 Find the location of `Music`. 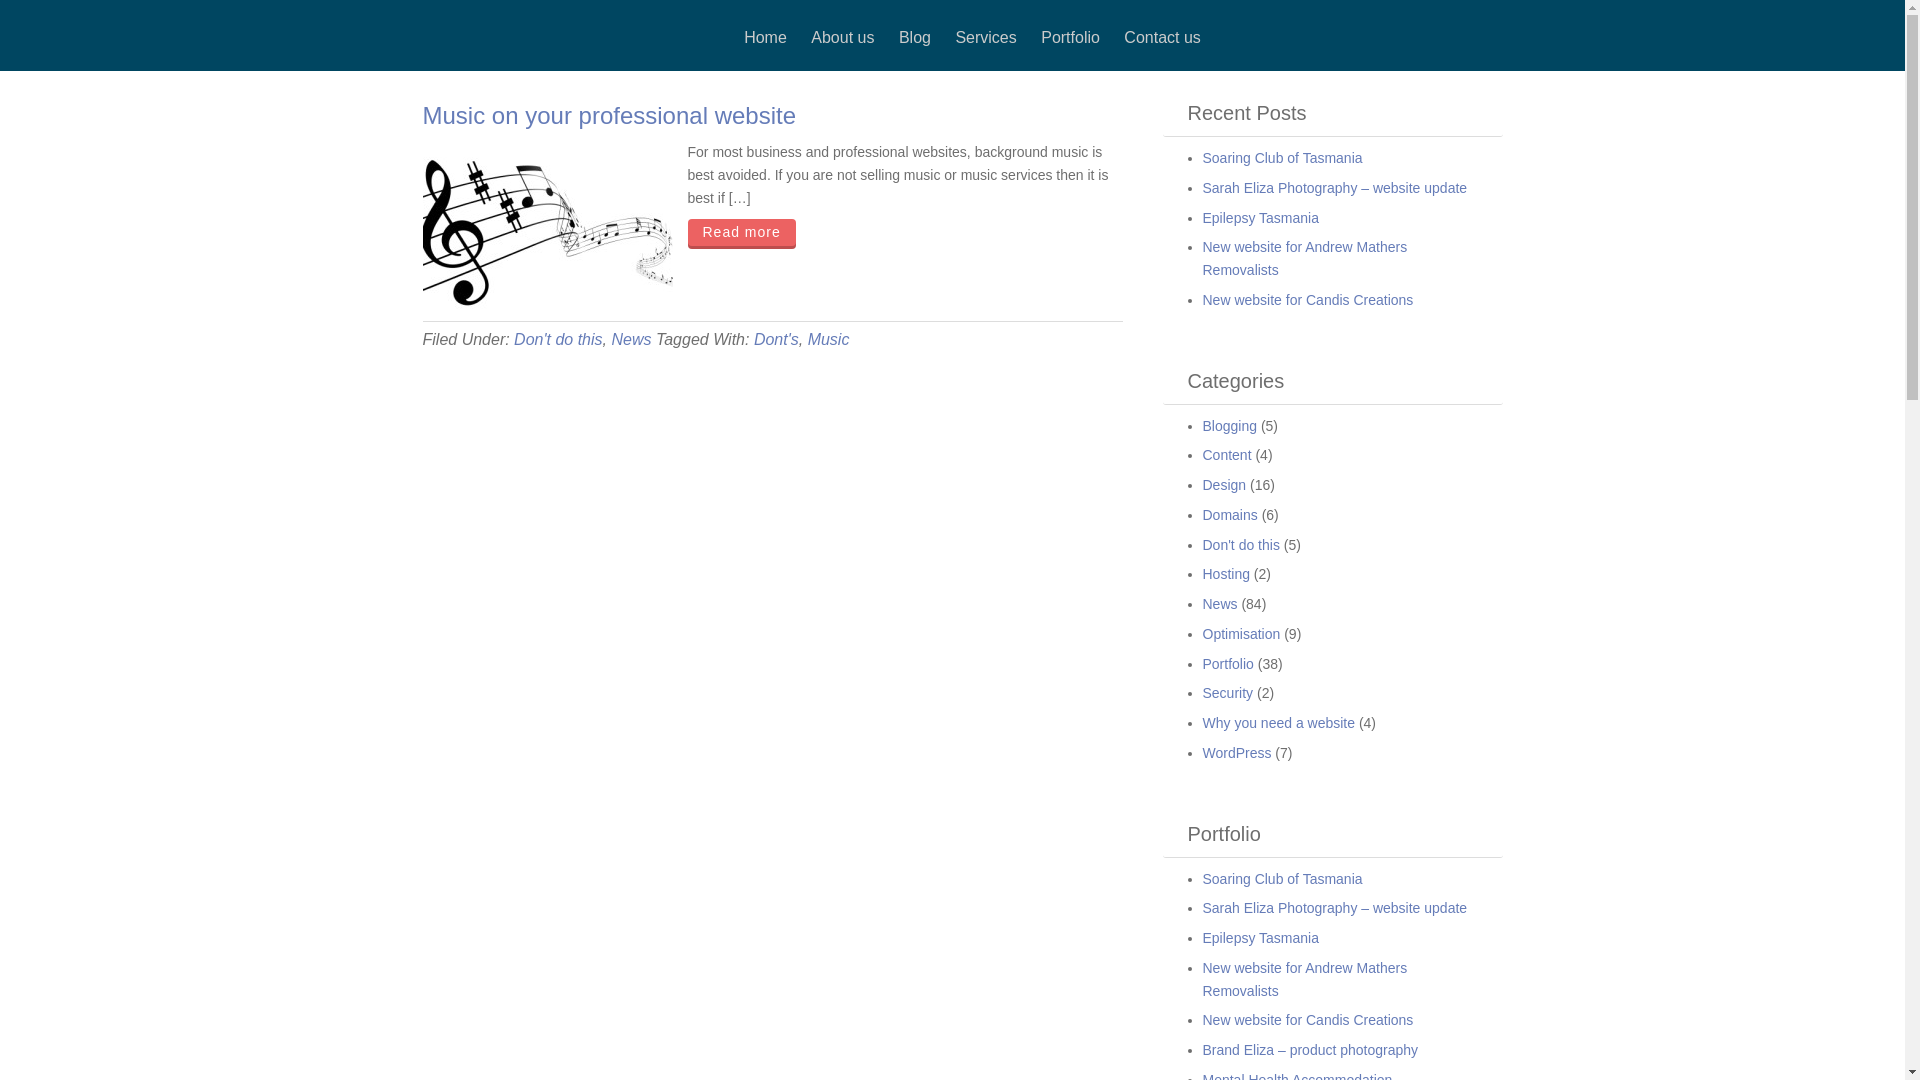

Music is located at coordinates (829, 340).